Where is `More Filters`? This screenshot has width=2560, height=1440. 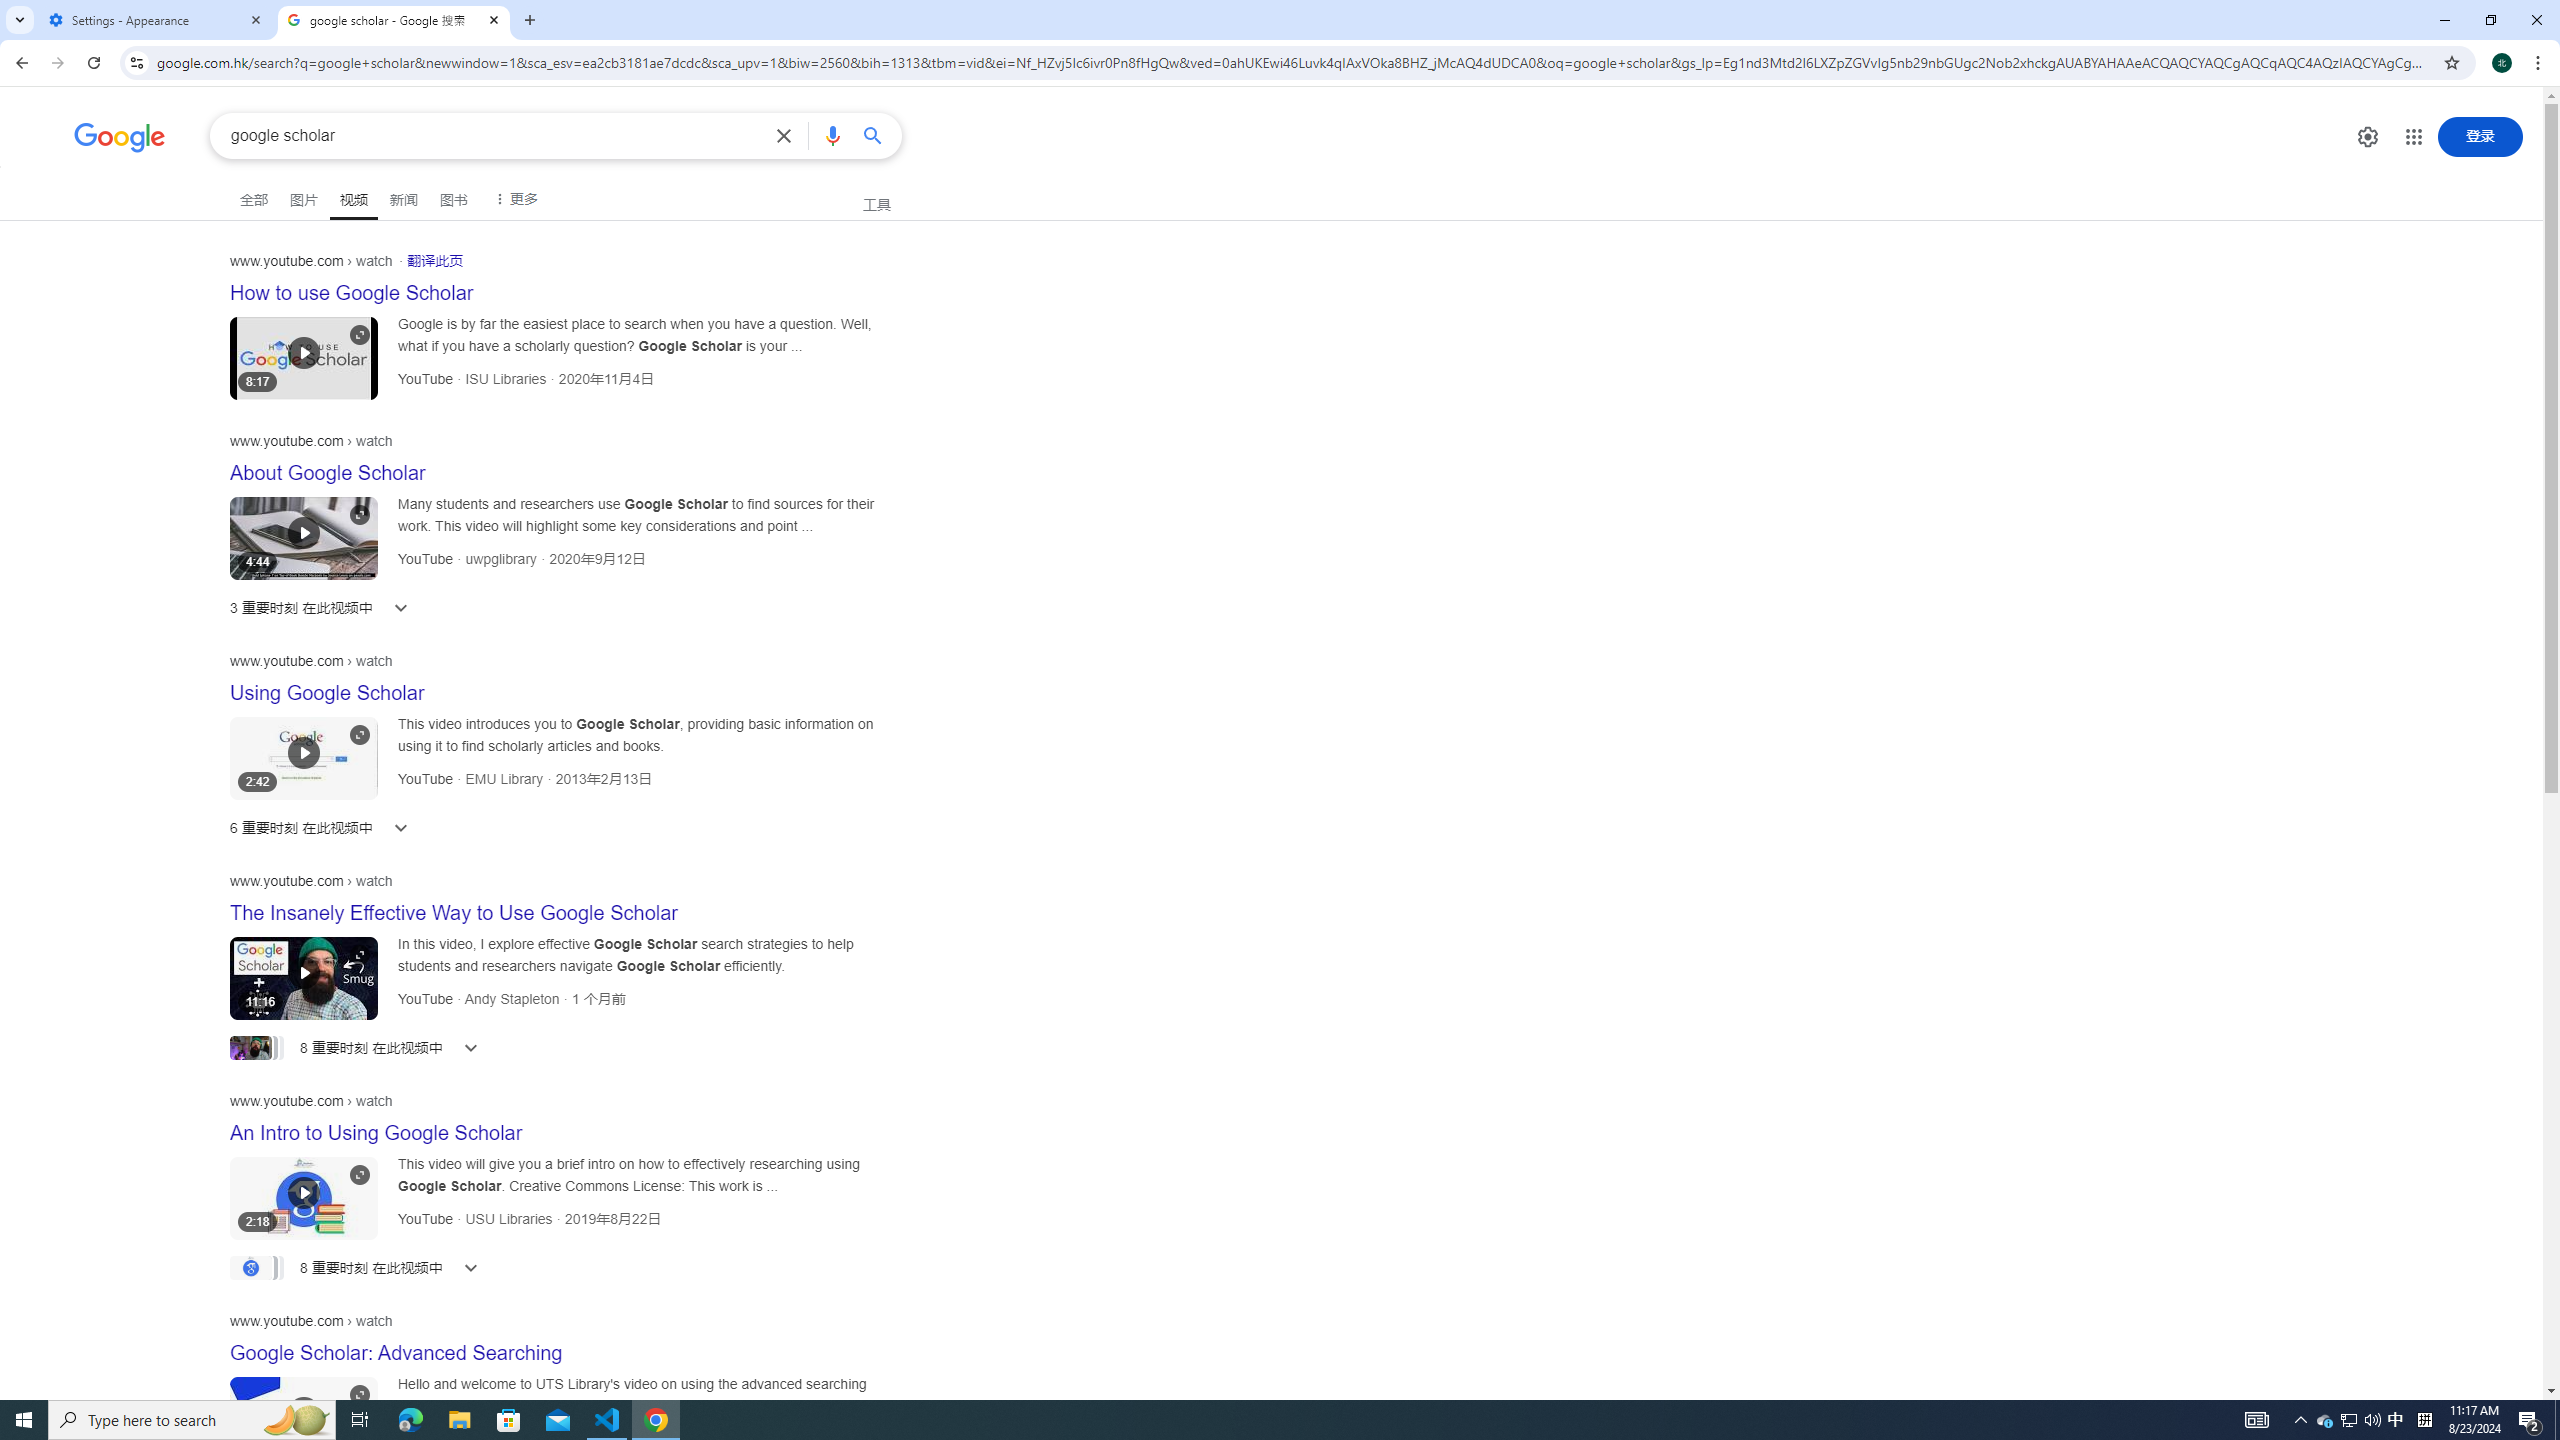 More Filters is located at coordinates (513, 198).